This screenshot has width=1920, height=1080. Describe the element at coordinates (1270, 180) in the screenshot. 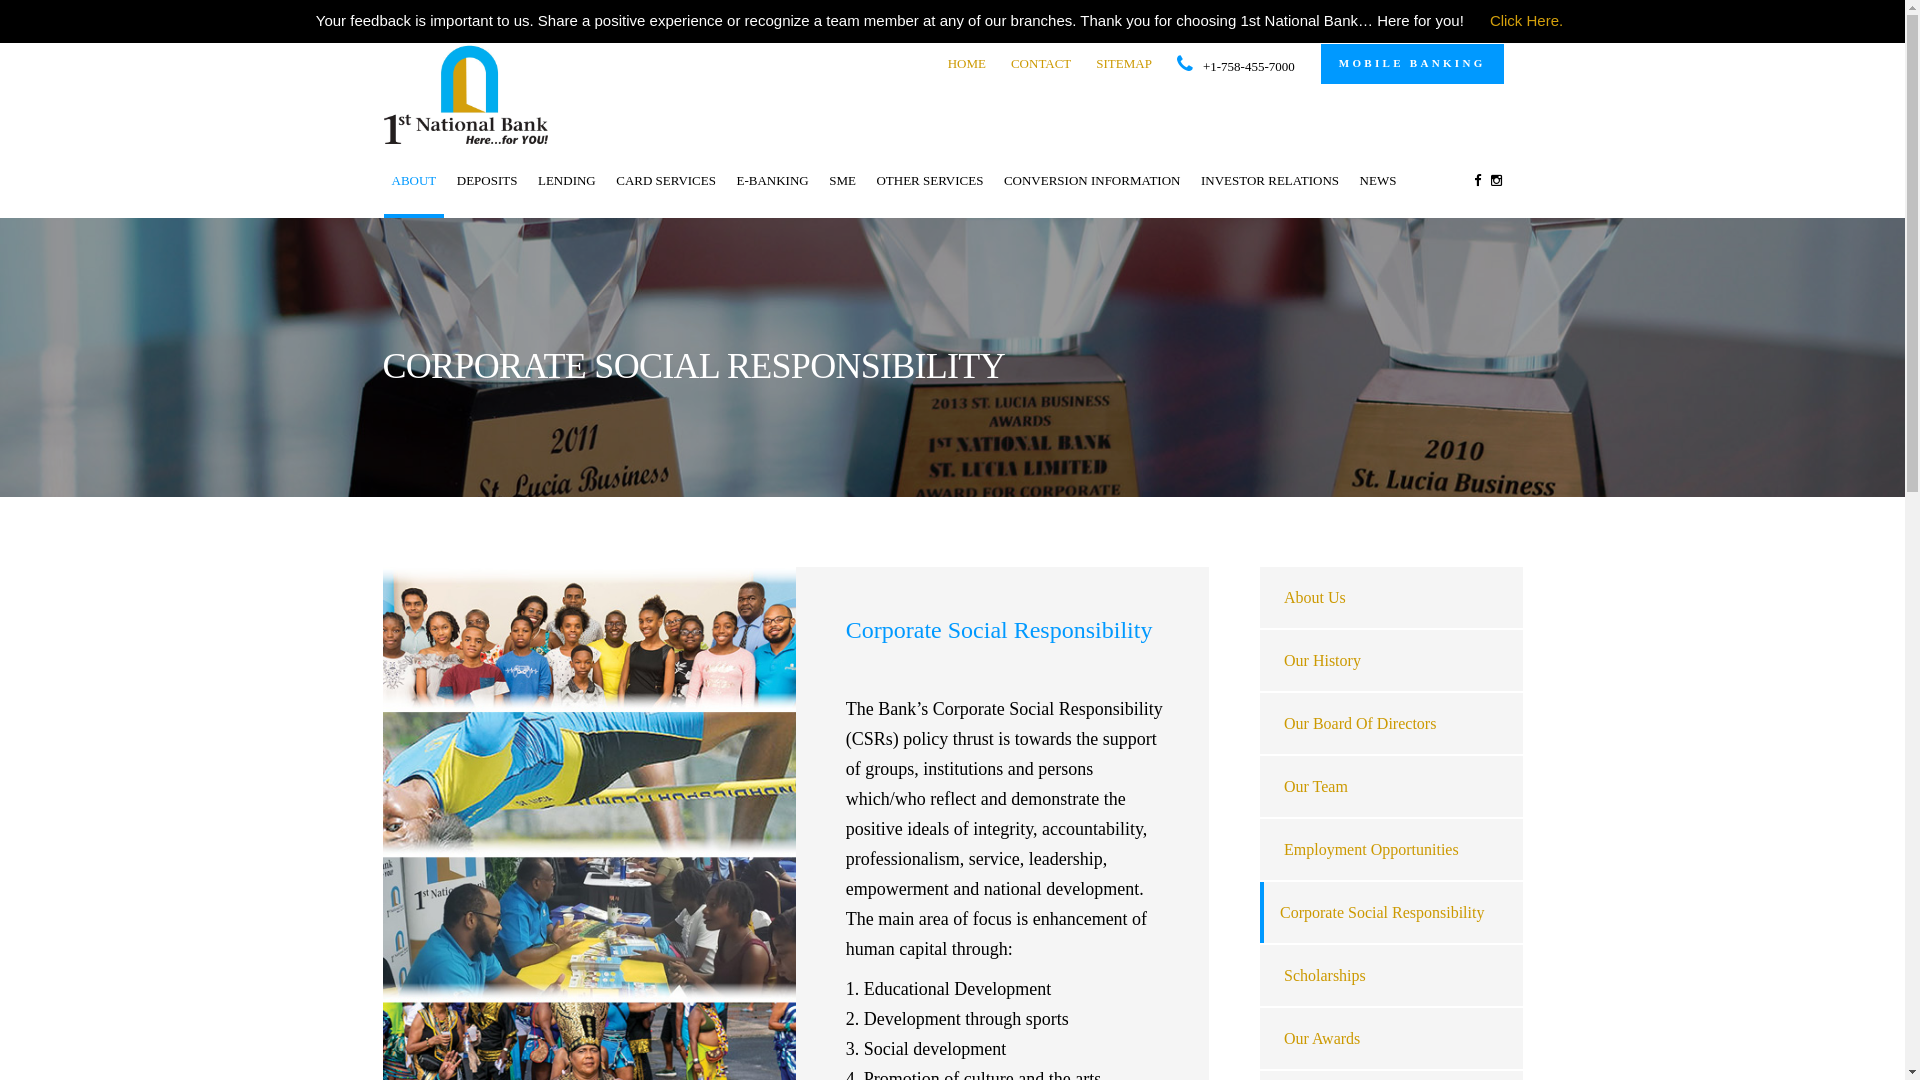

I see `INVESTOR RELATIONS` at that location.